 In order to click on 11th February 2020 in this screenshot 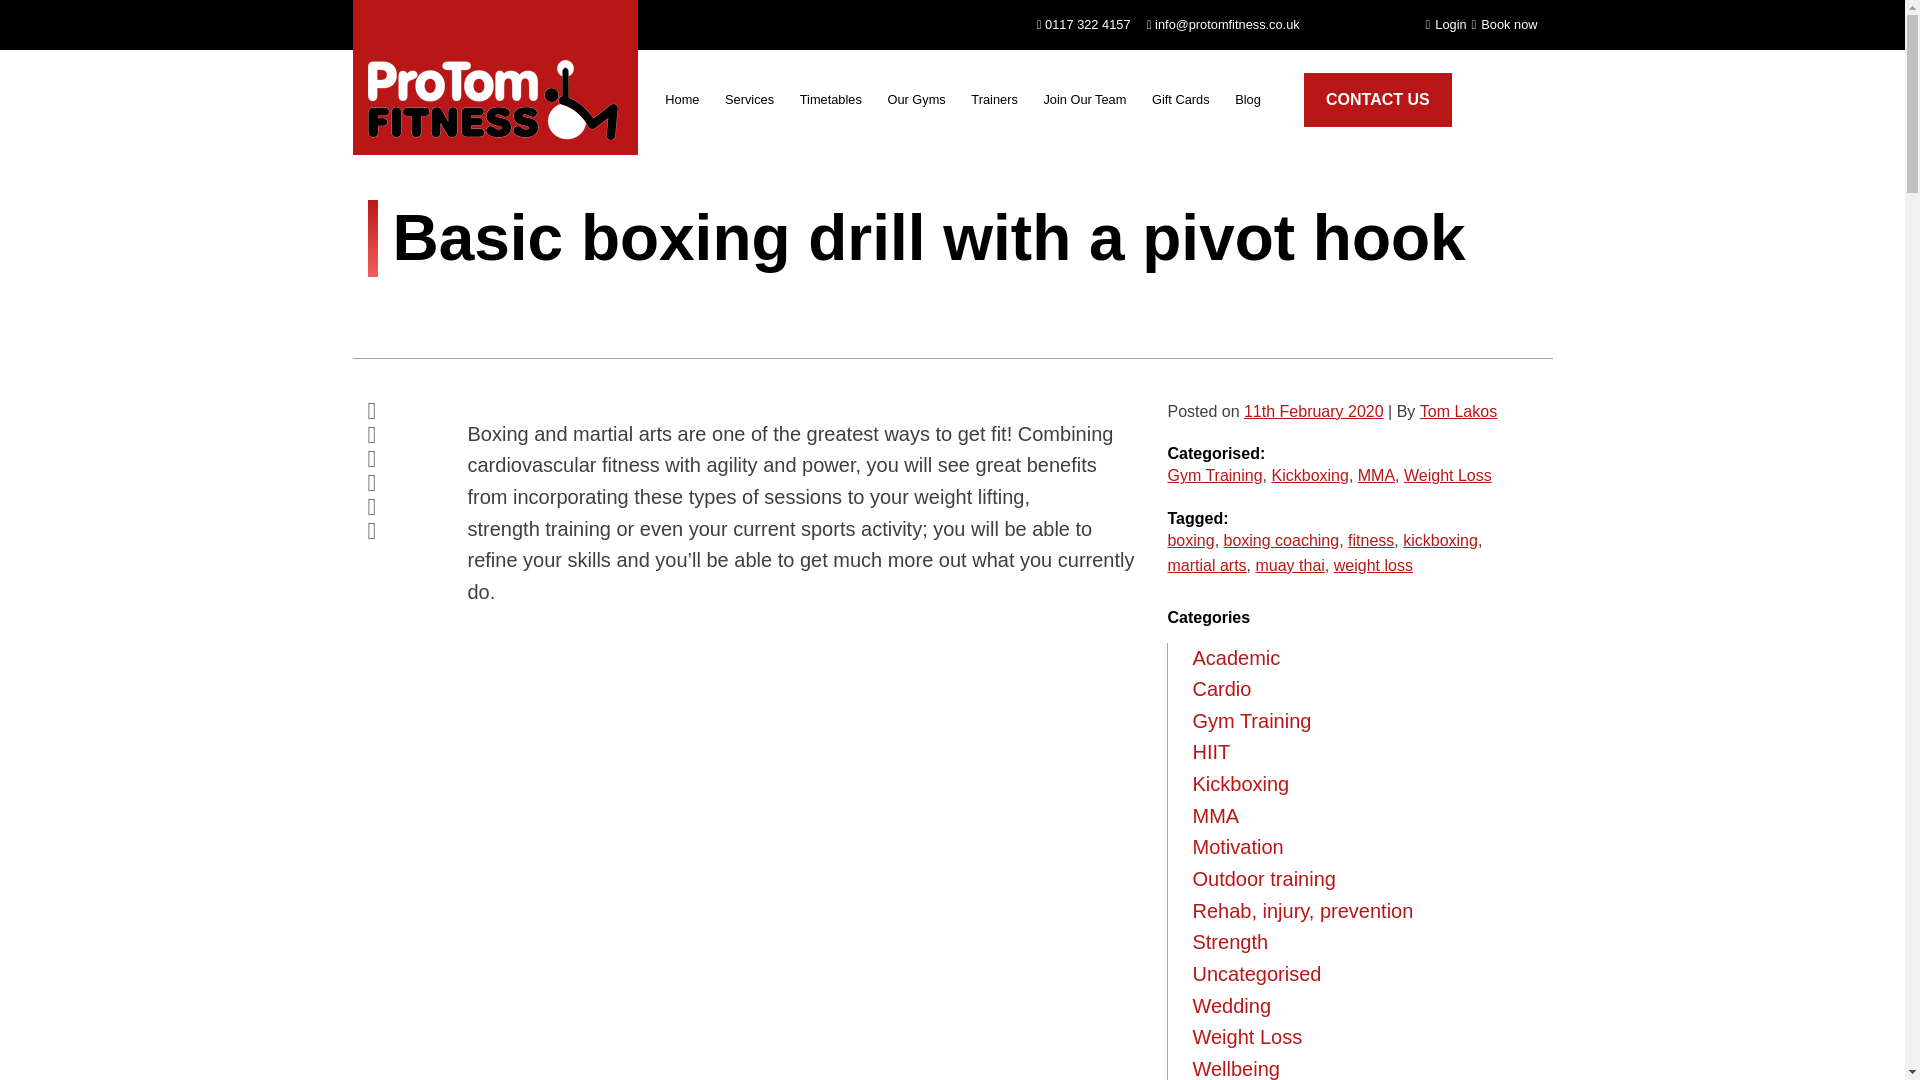, I will do `click(1314, 412)`.